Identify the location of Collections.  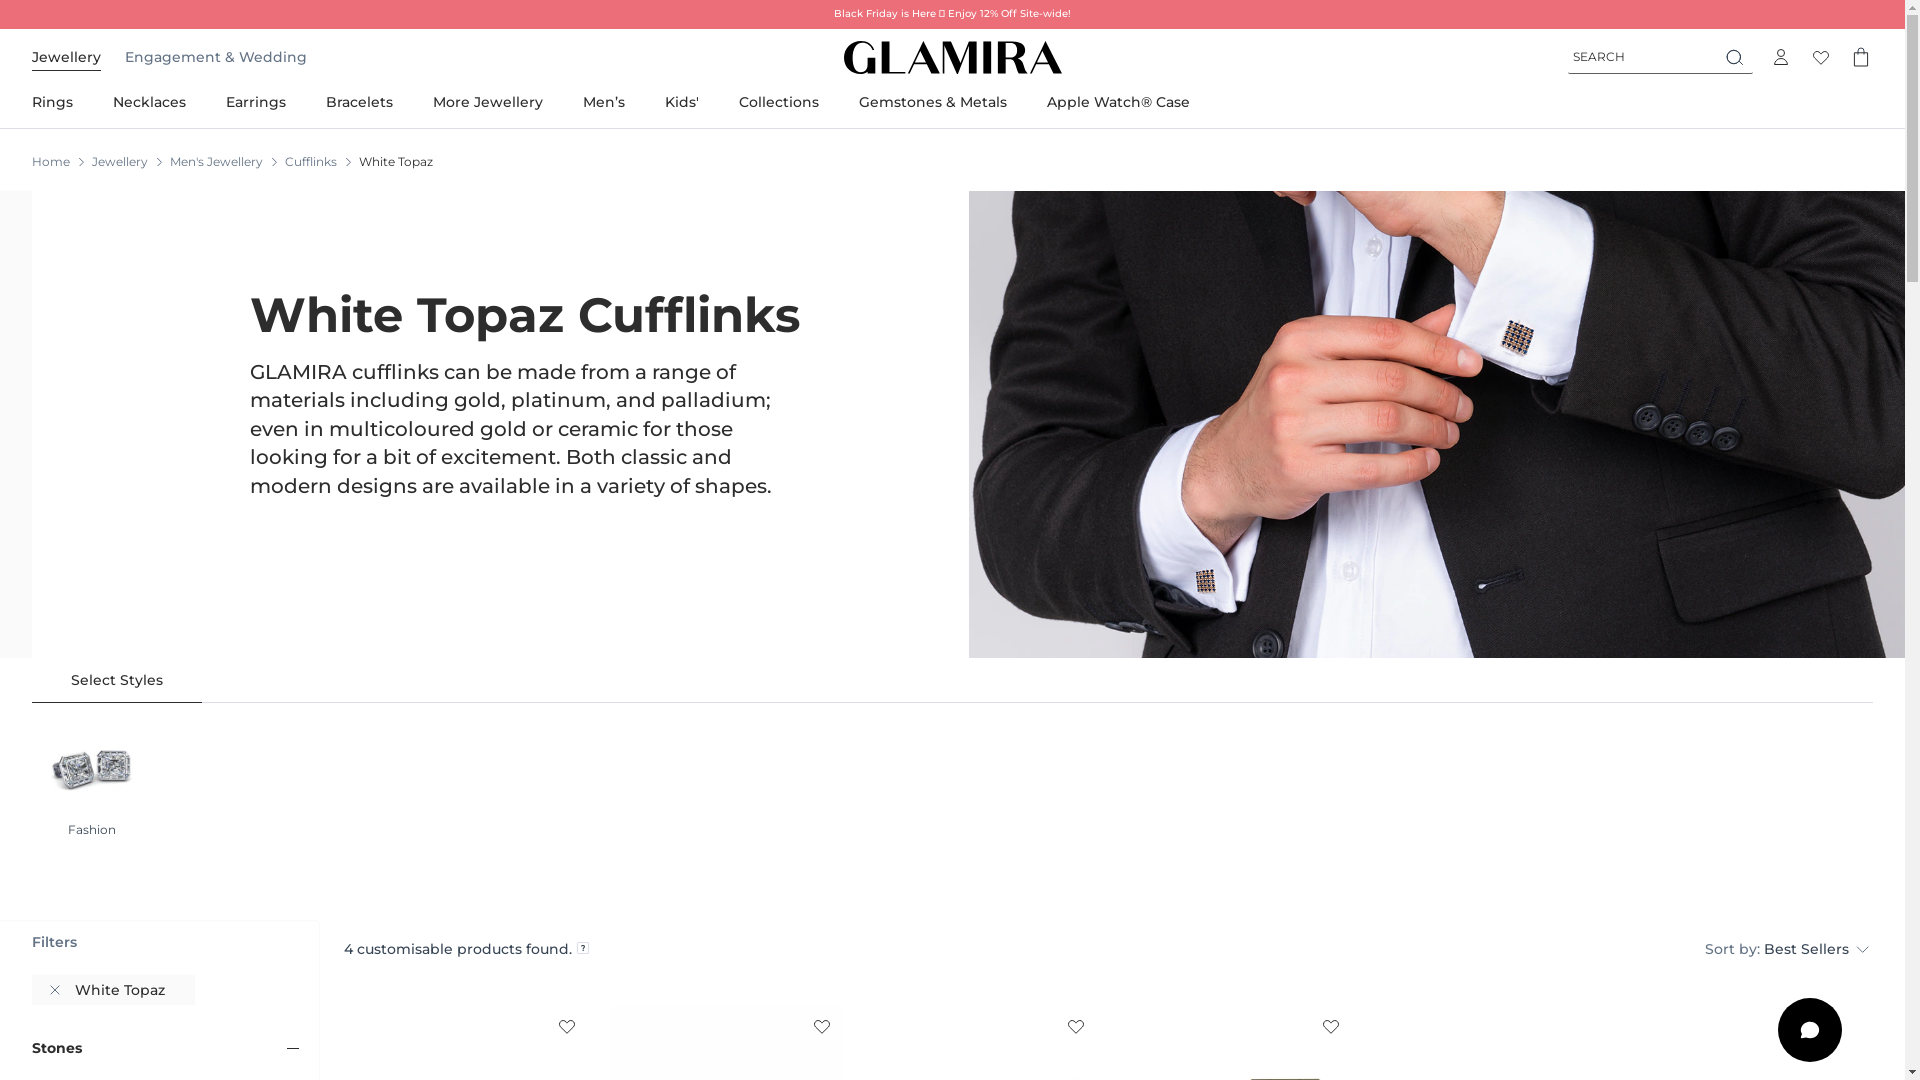
(779, 102).